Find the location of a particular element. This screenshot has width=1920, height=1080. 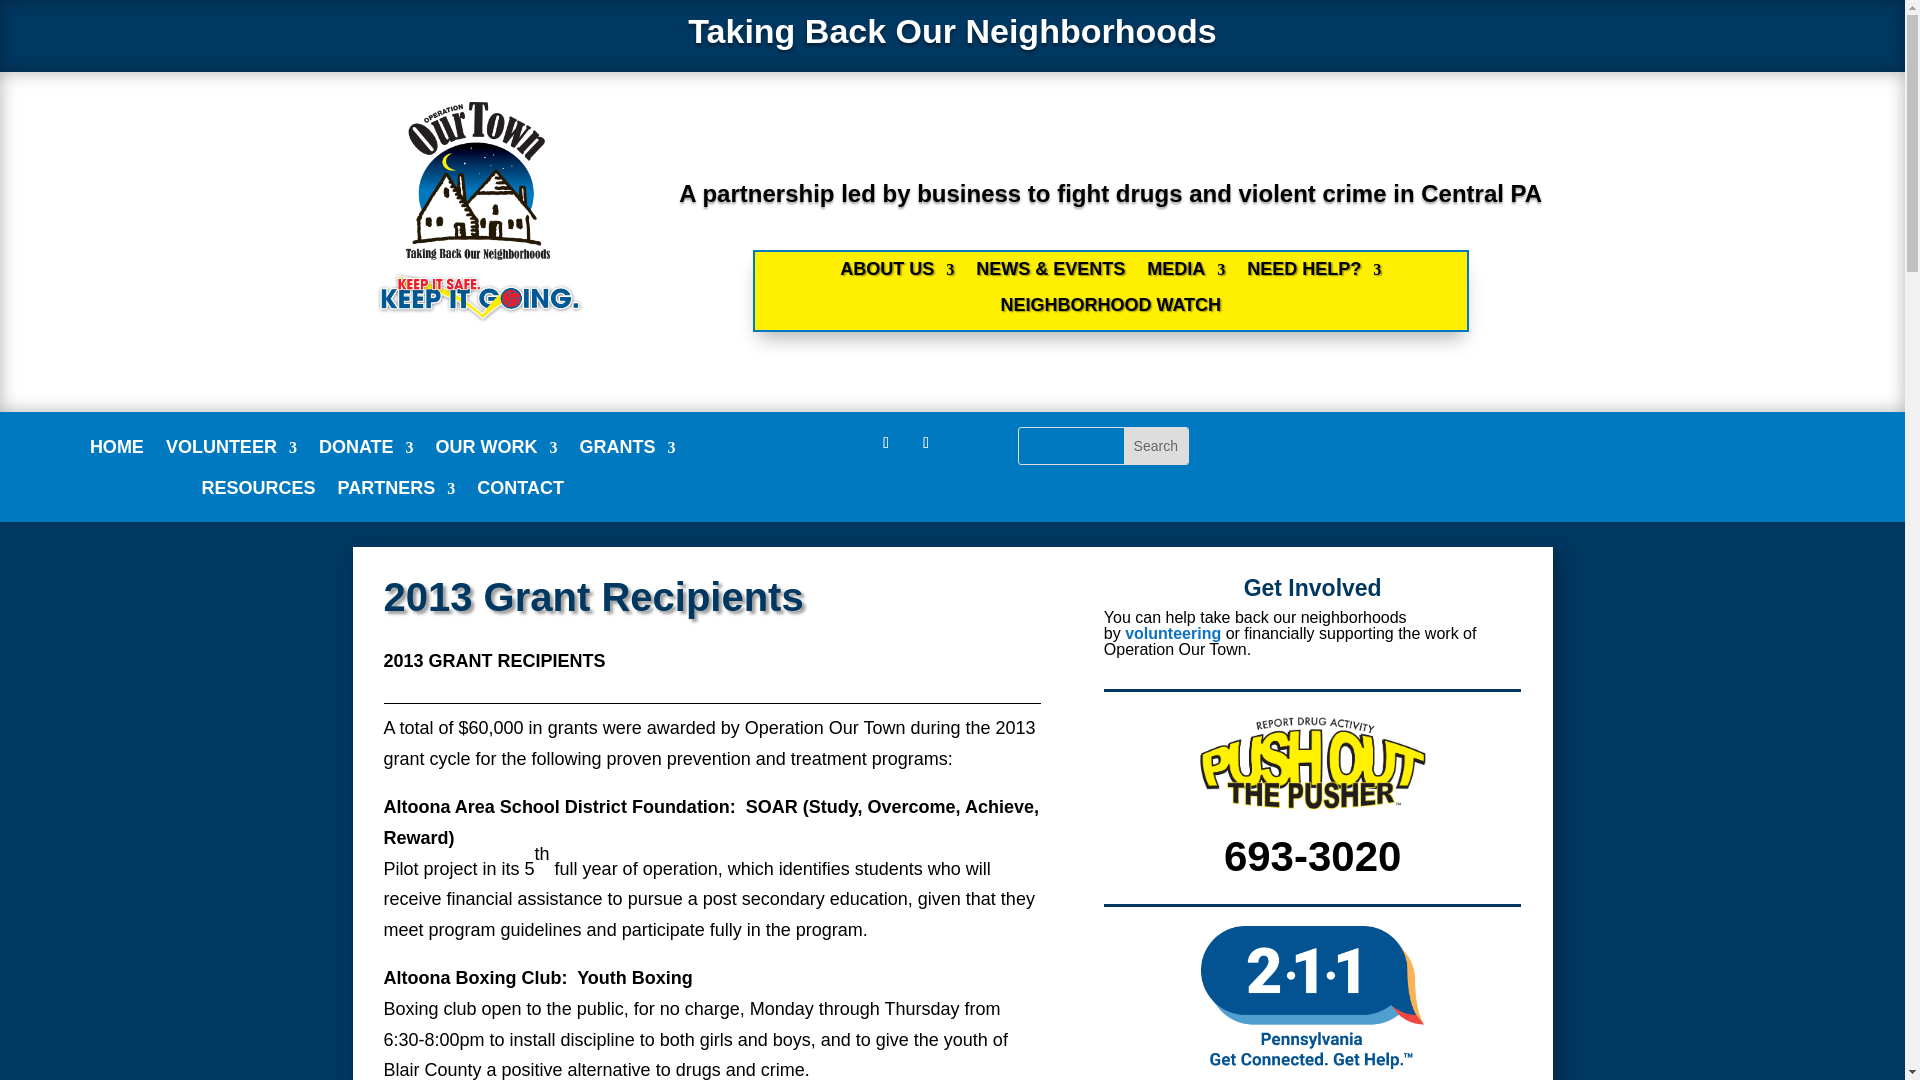

Follow on Youtube is located at coordinates (926, 442).